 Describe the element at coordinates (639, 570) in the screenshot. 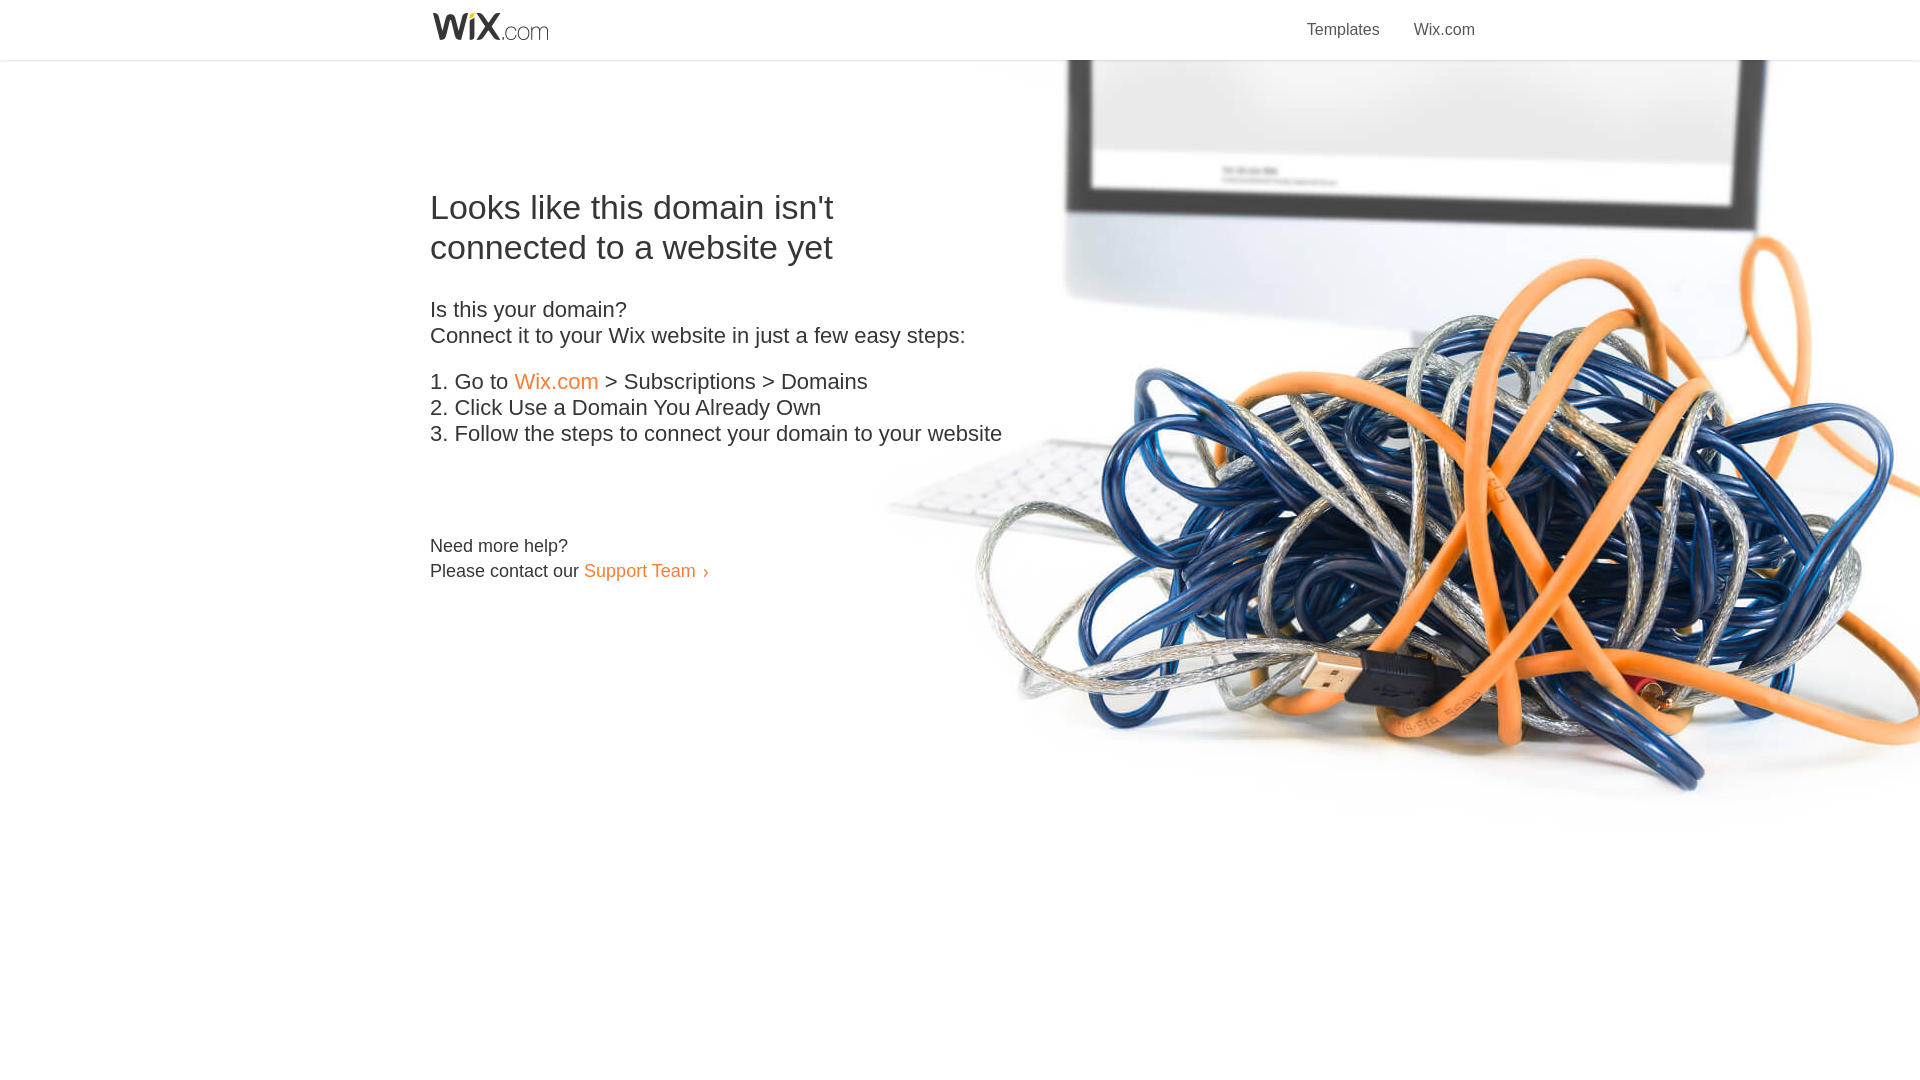

I see `Support Team` at that location.